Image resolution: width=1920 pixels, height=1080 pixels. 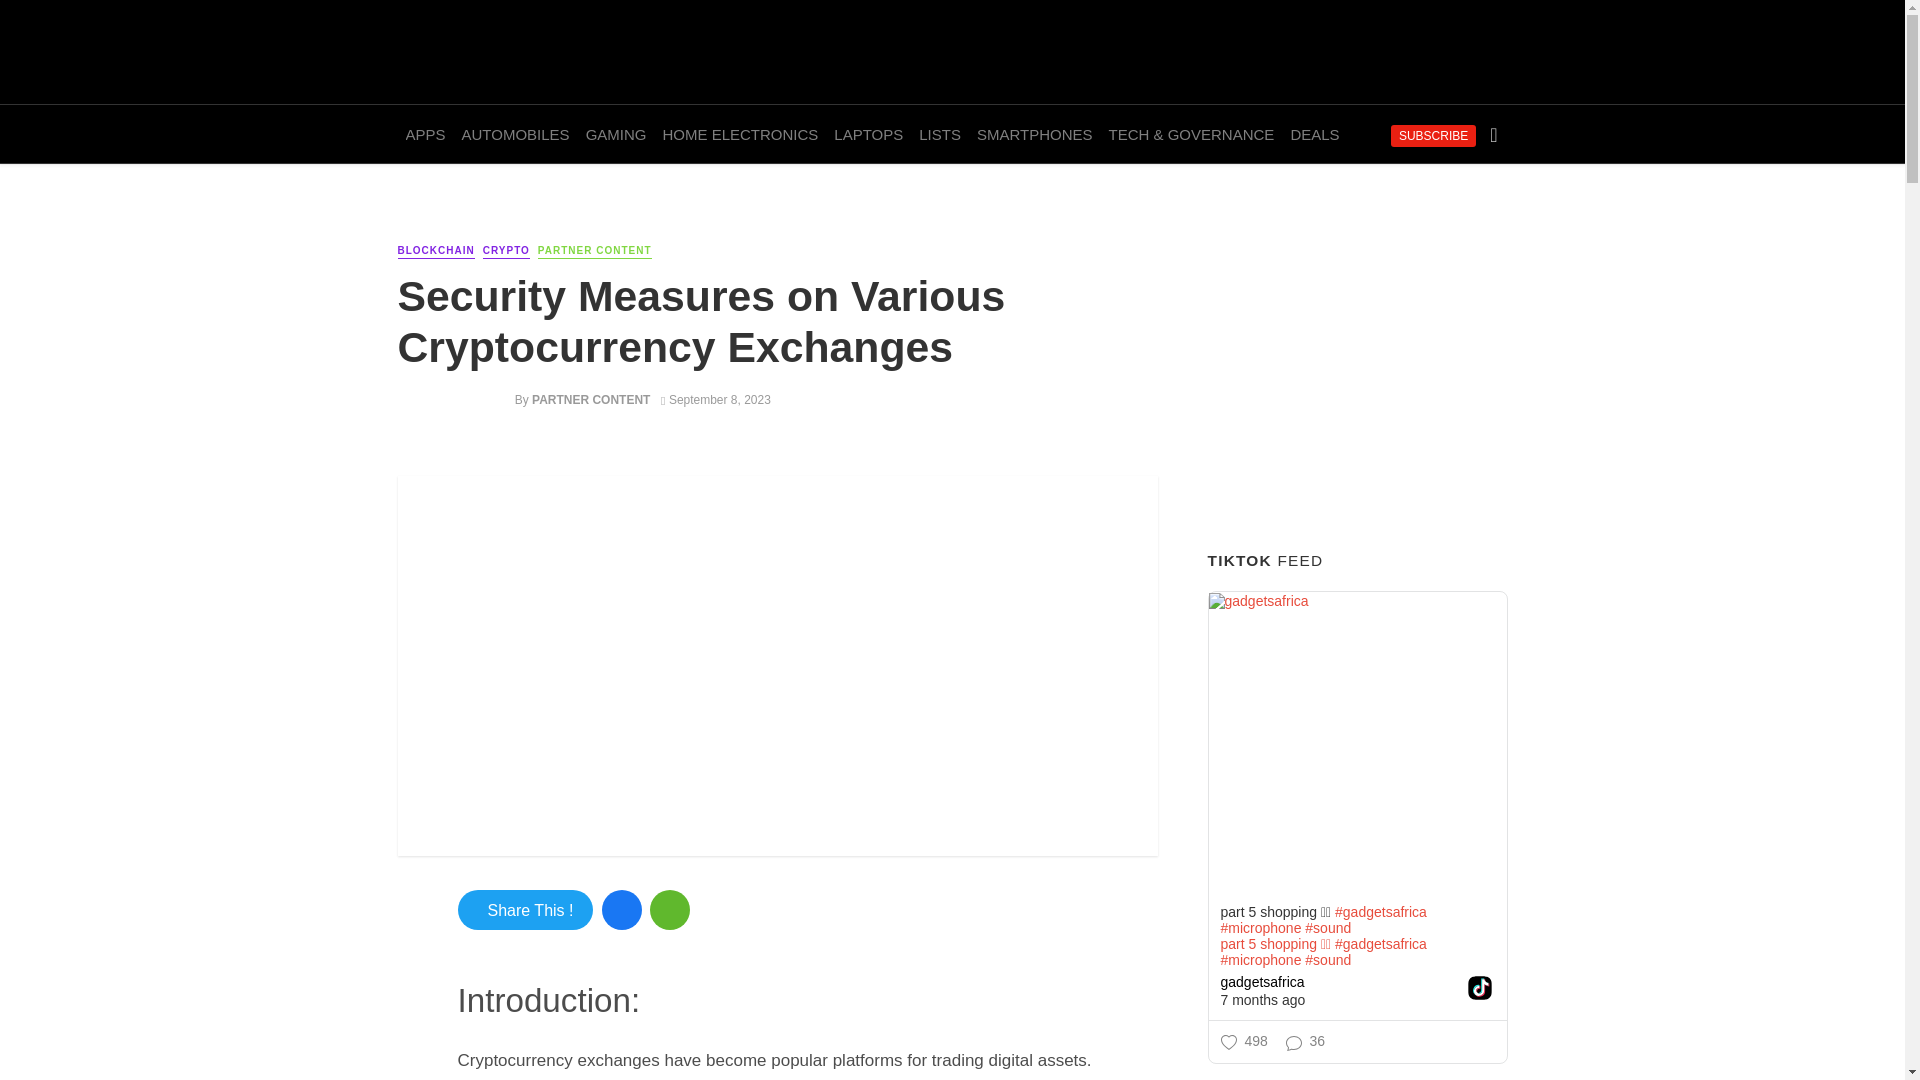 What do you see at coordinates (716, 400) in the screenshot?
I see `September 8, 2023 at 3:57 pm` at bounding box center [716, 400].